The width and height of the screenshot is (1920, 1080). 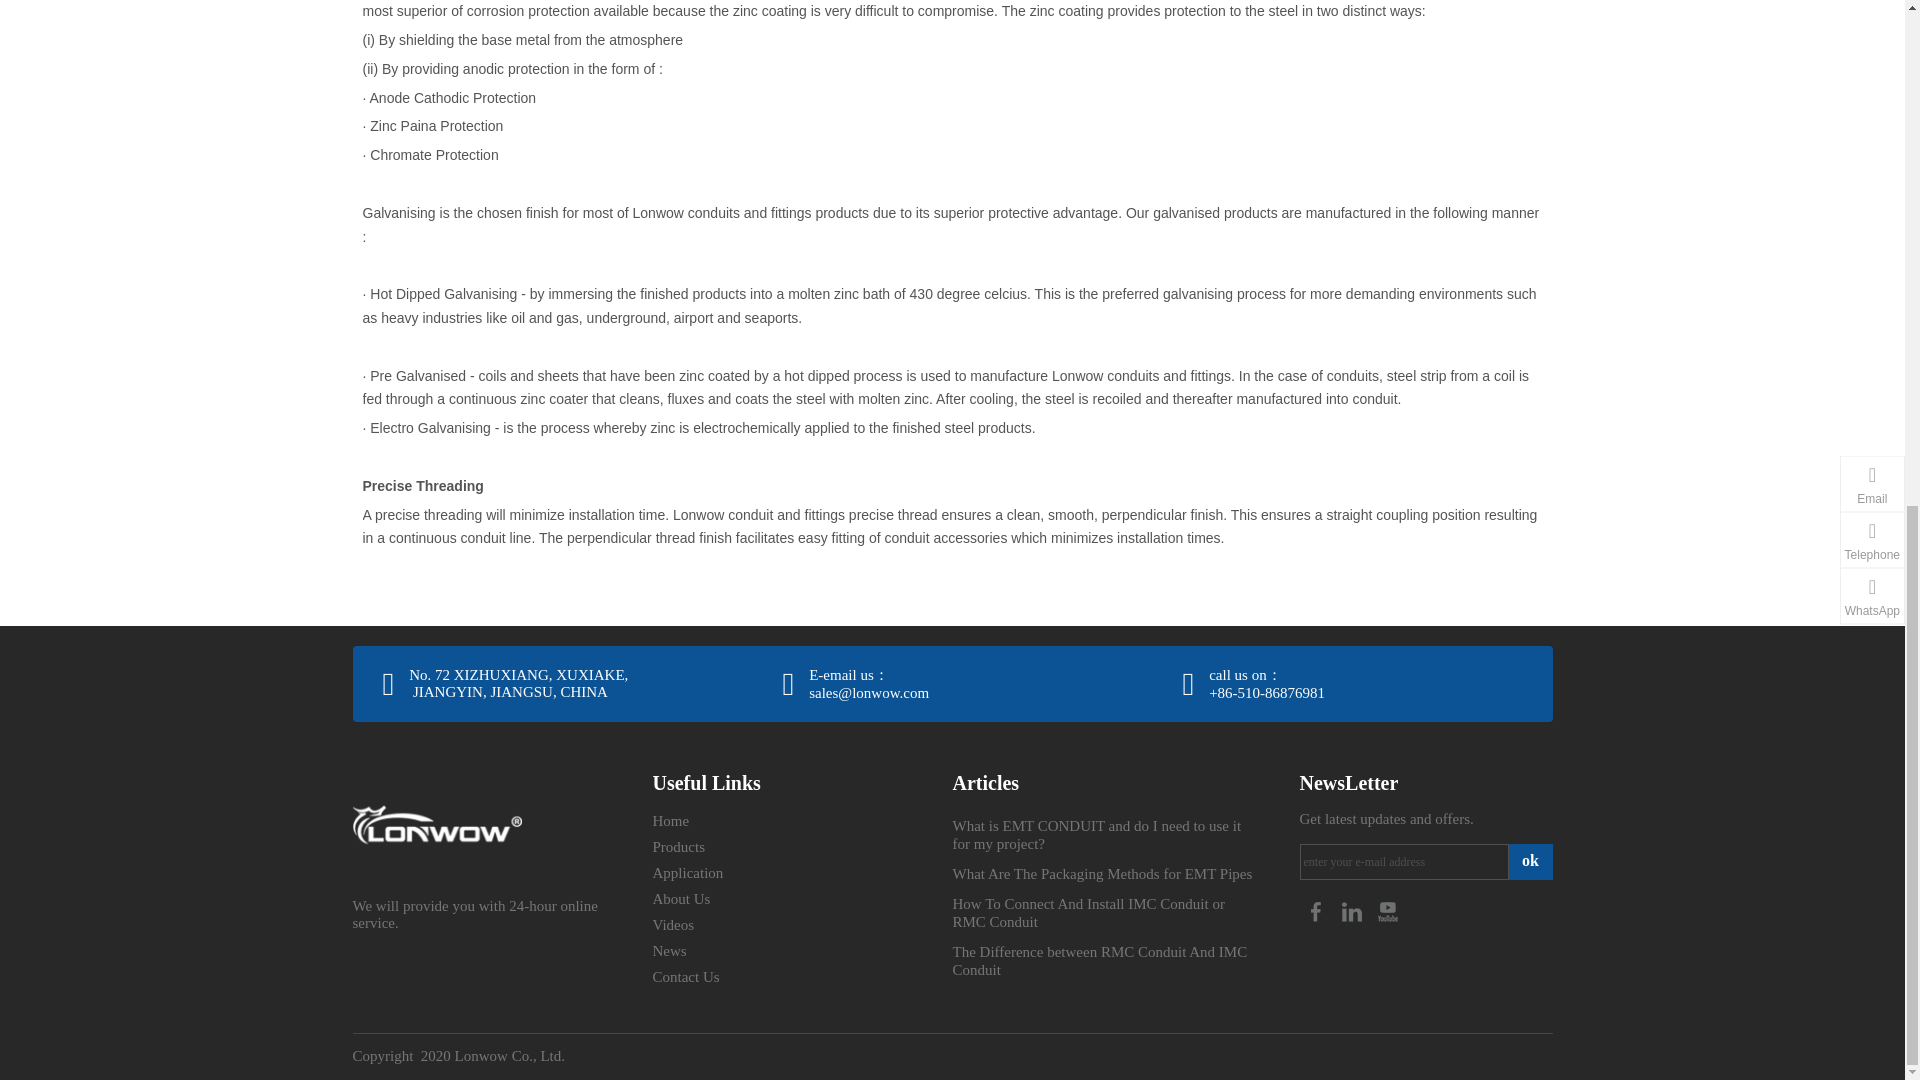 I want to click on How To Connect And Install IMC Conduit or RMC Conduit, so click(x=1088, y=912).